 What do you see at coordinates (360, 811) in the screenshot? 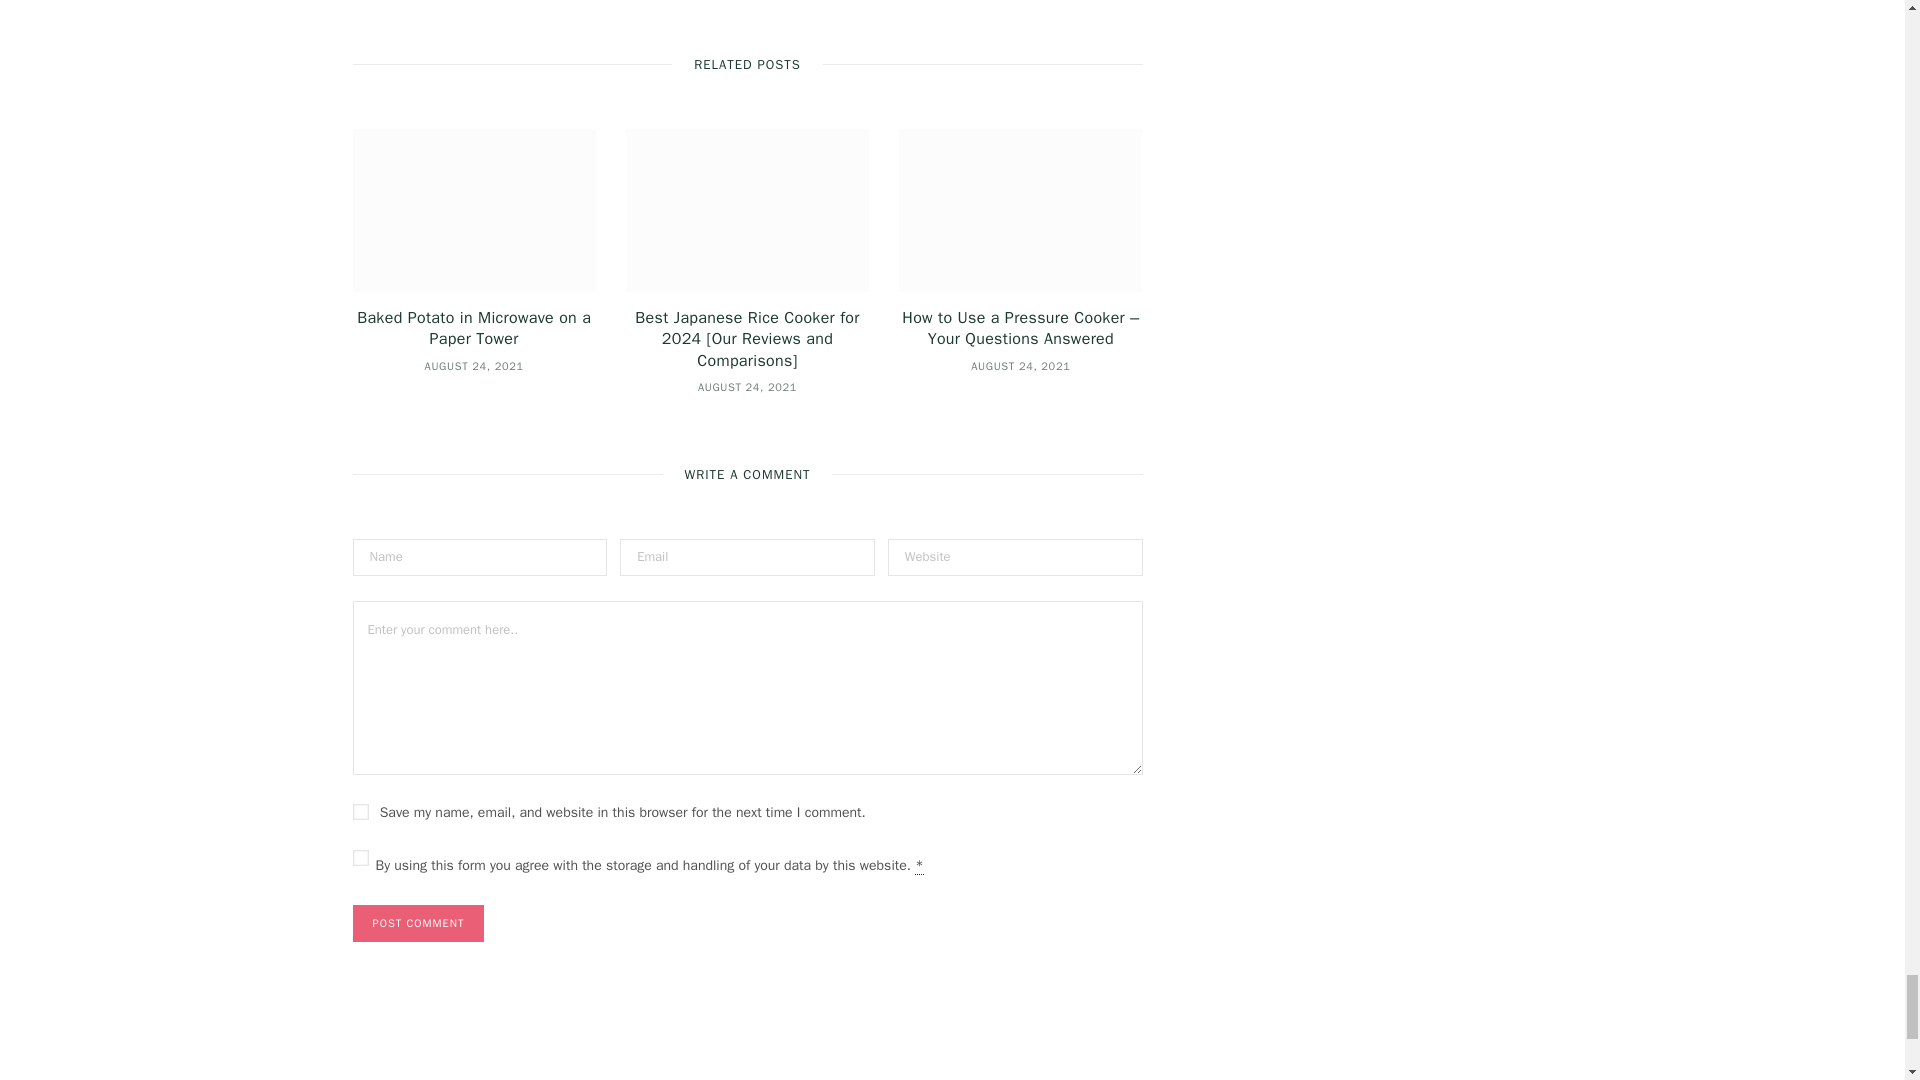
I see `yes` at bounding box center [360, 811].